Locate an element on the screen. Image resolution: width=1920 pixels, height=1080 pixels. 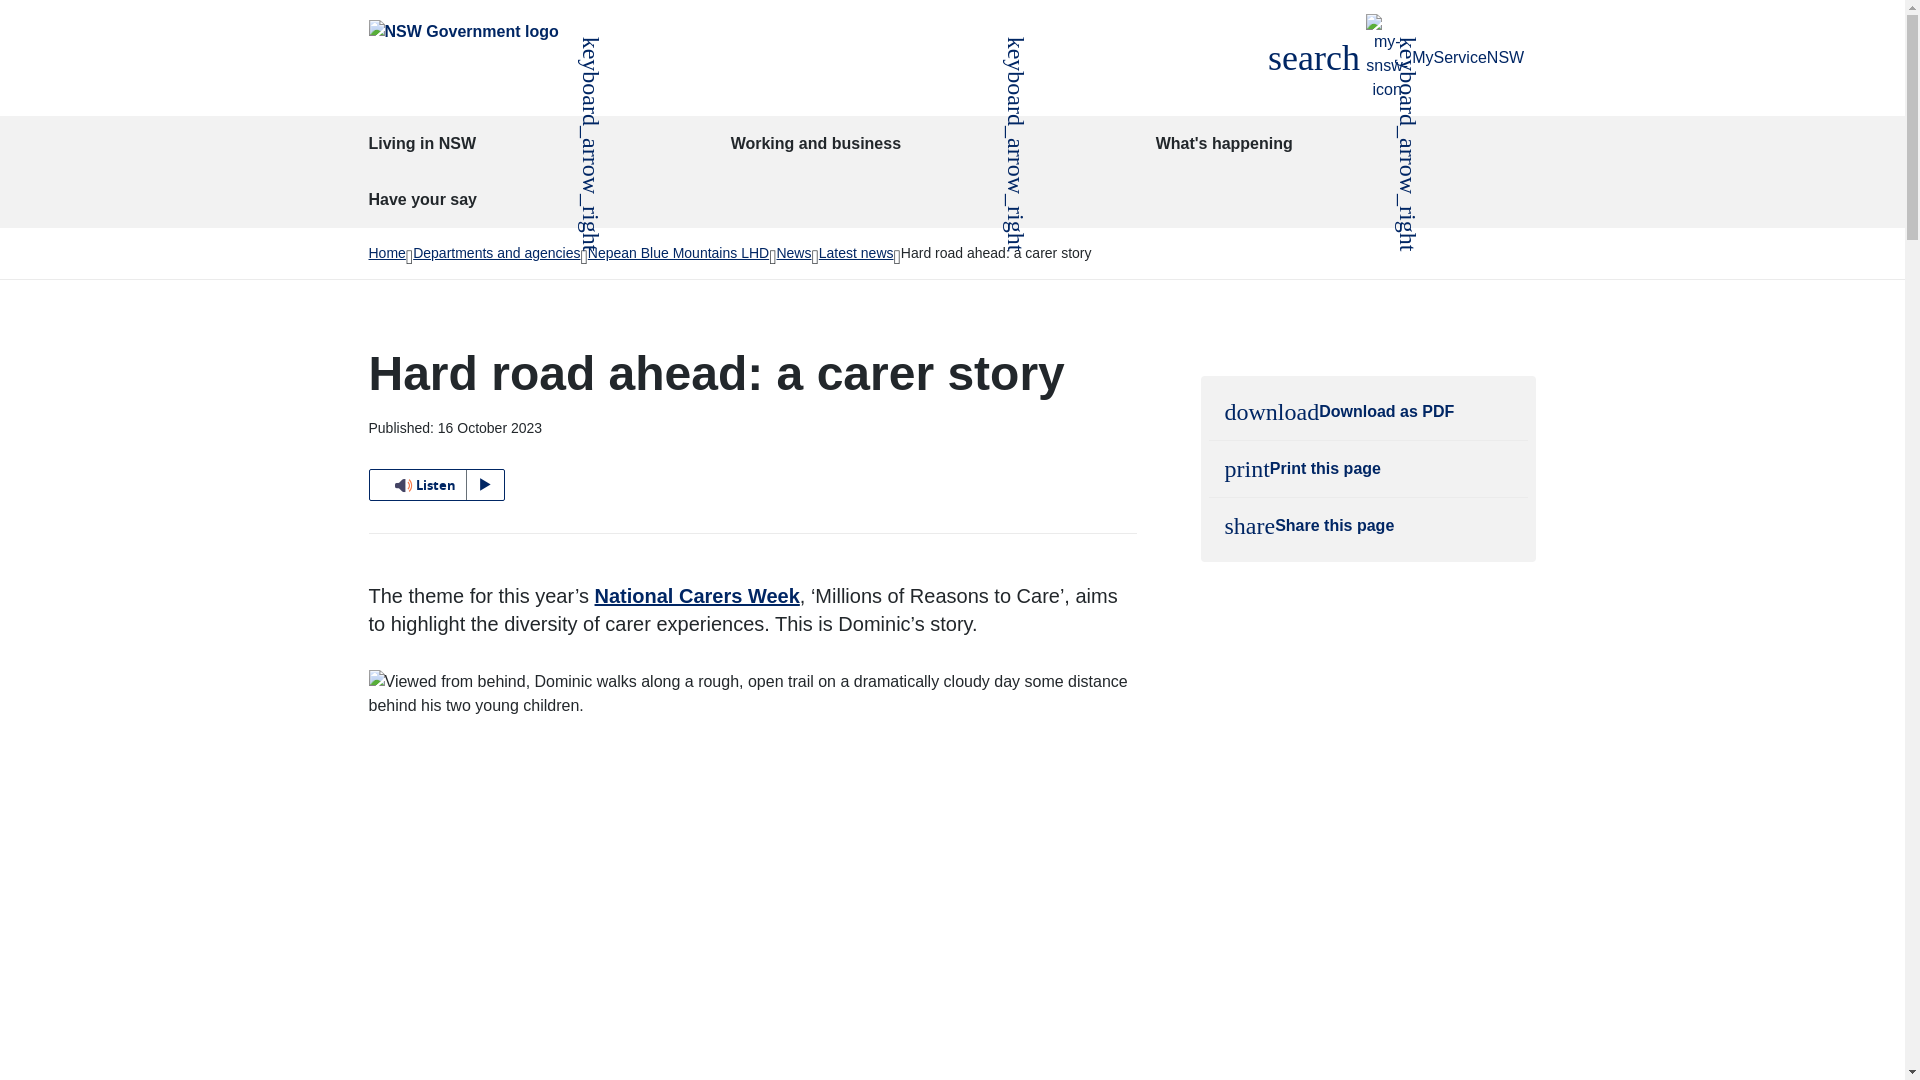
MyServiceNSW is located at coordinates (1445, 58).